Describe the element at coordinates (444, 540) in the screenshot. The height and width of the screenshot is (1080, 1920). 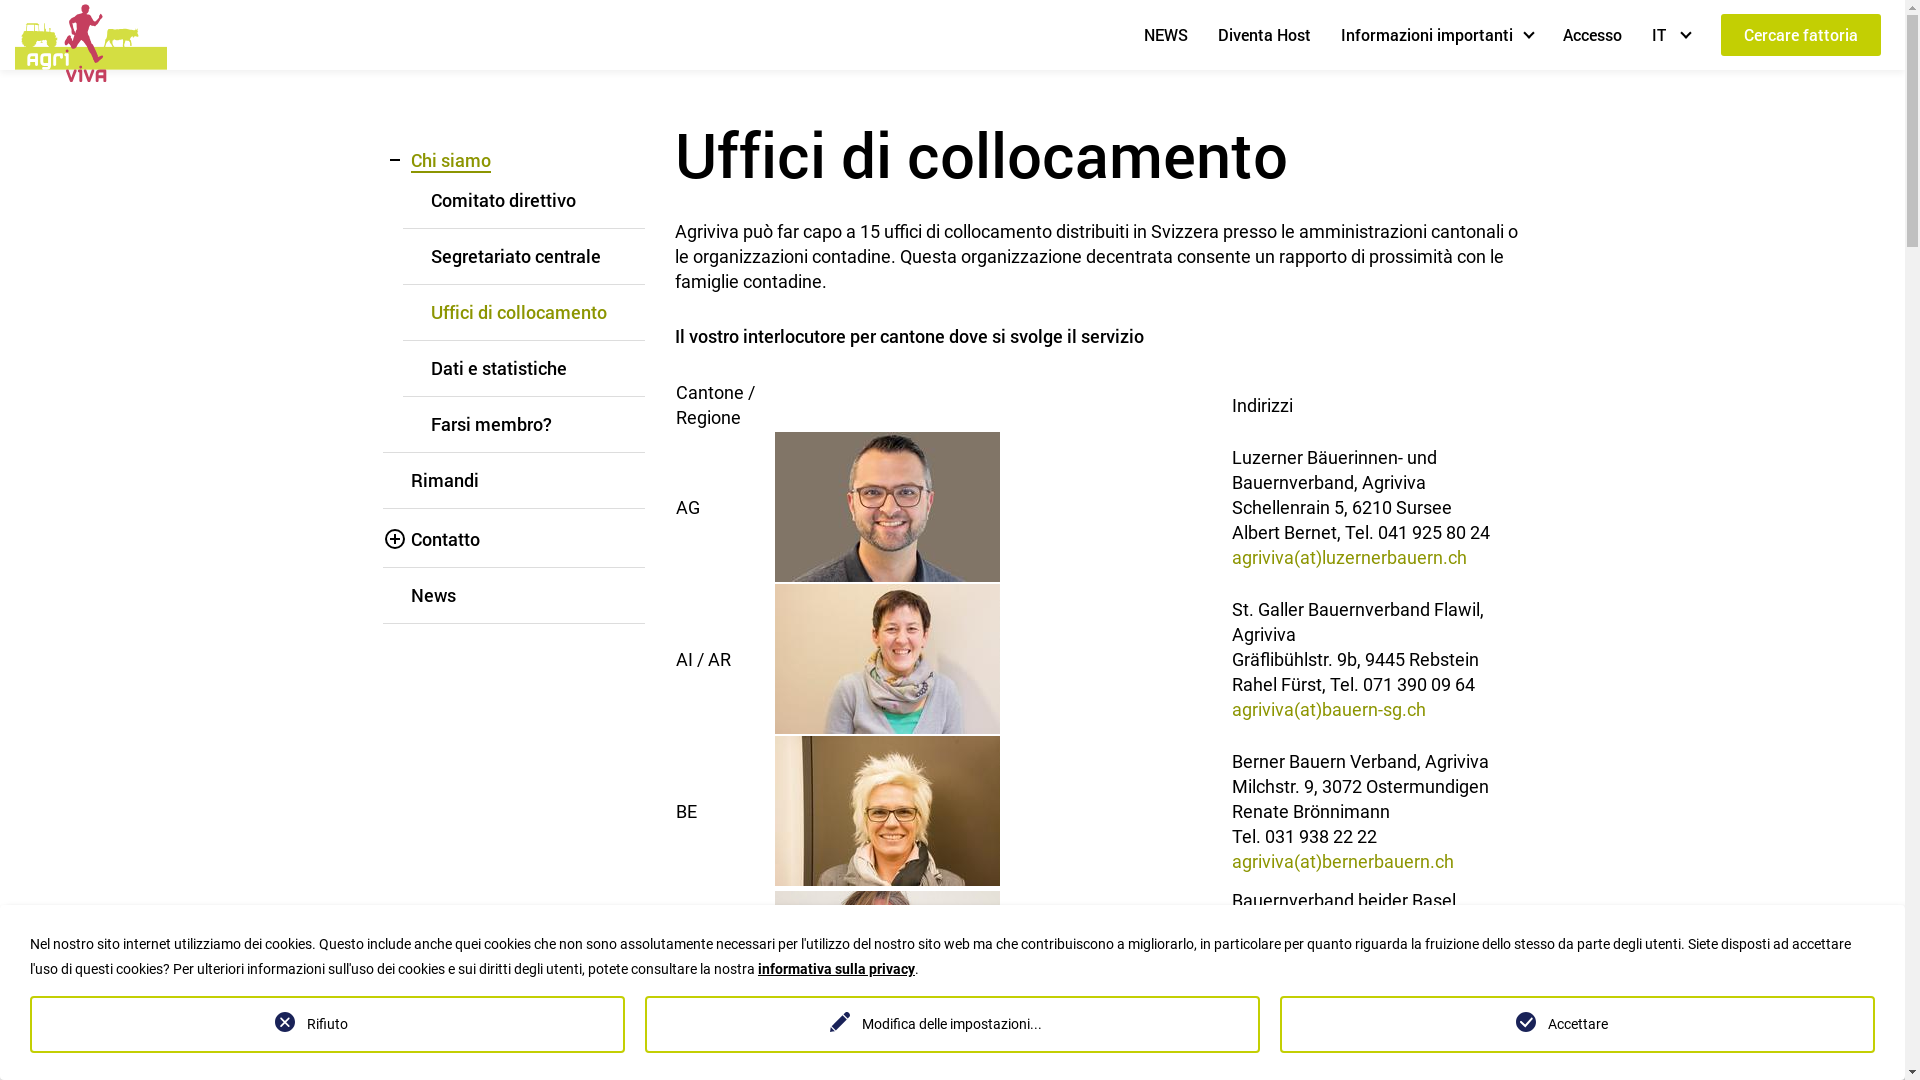
I see `Contatto` at that location.